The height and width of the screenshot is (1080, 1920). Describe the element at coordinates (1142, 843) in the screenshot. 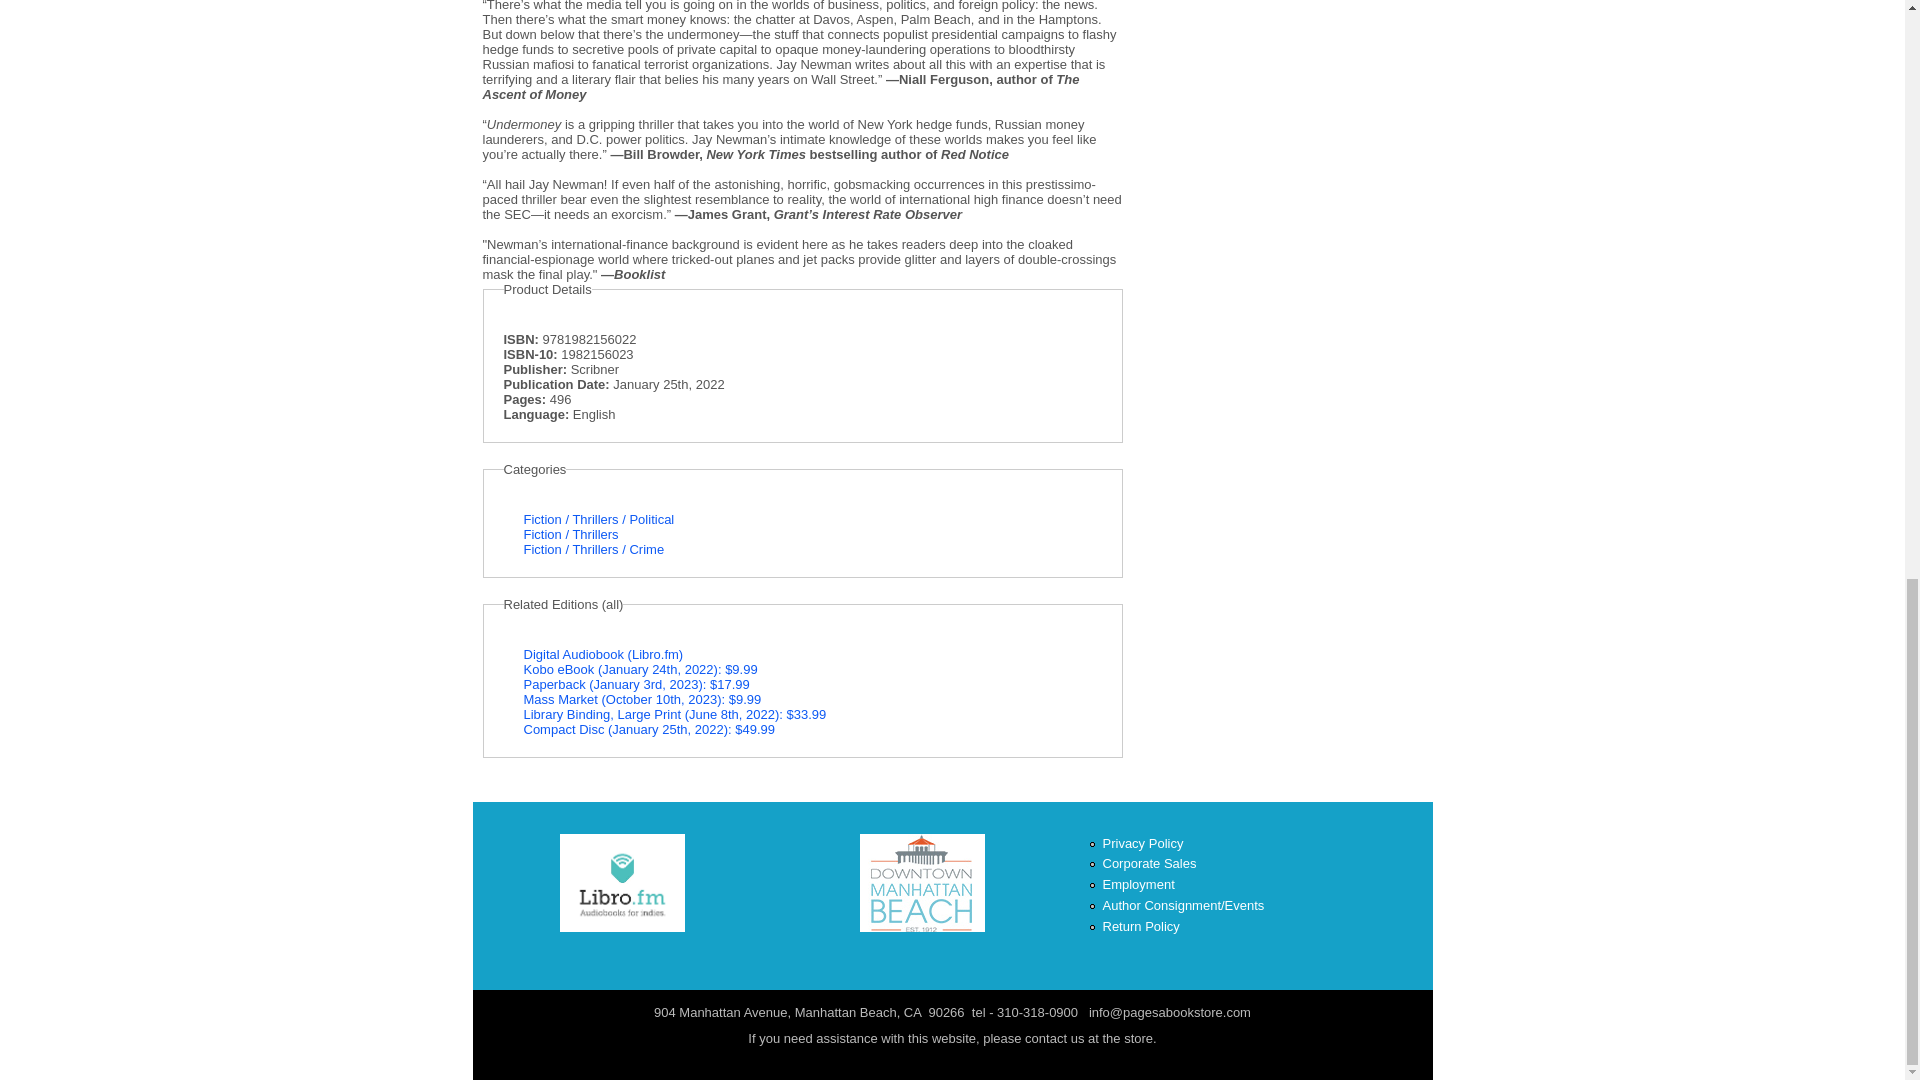

I see `Privacy Policy` at that location.